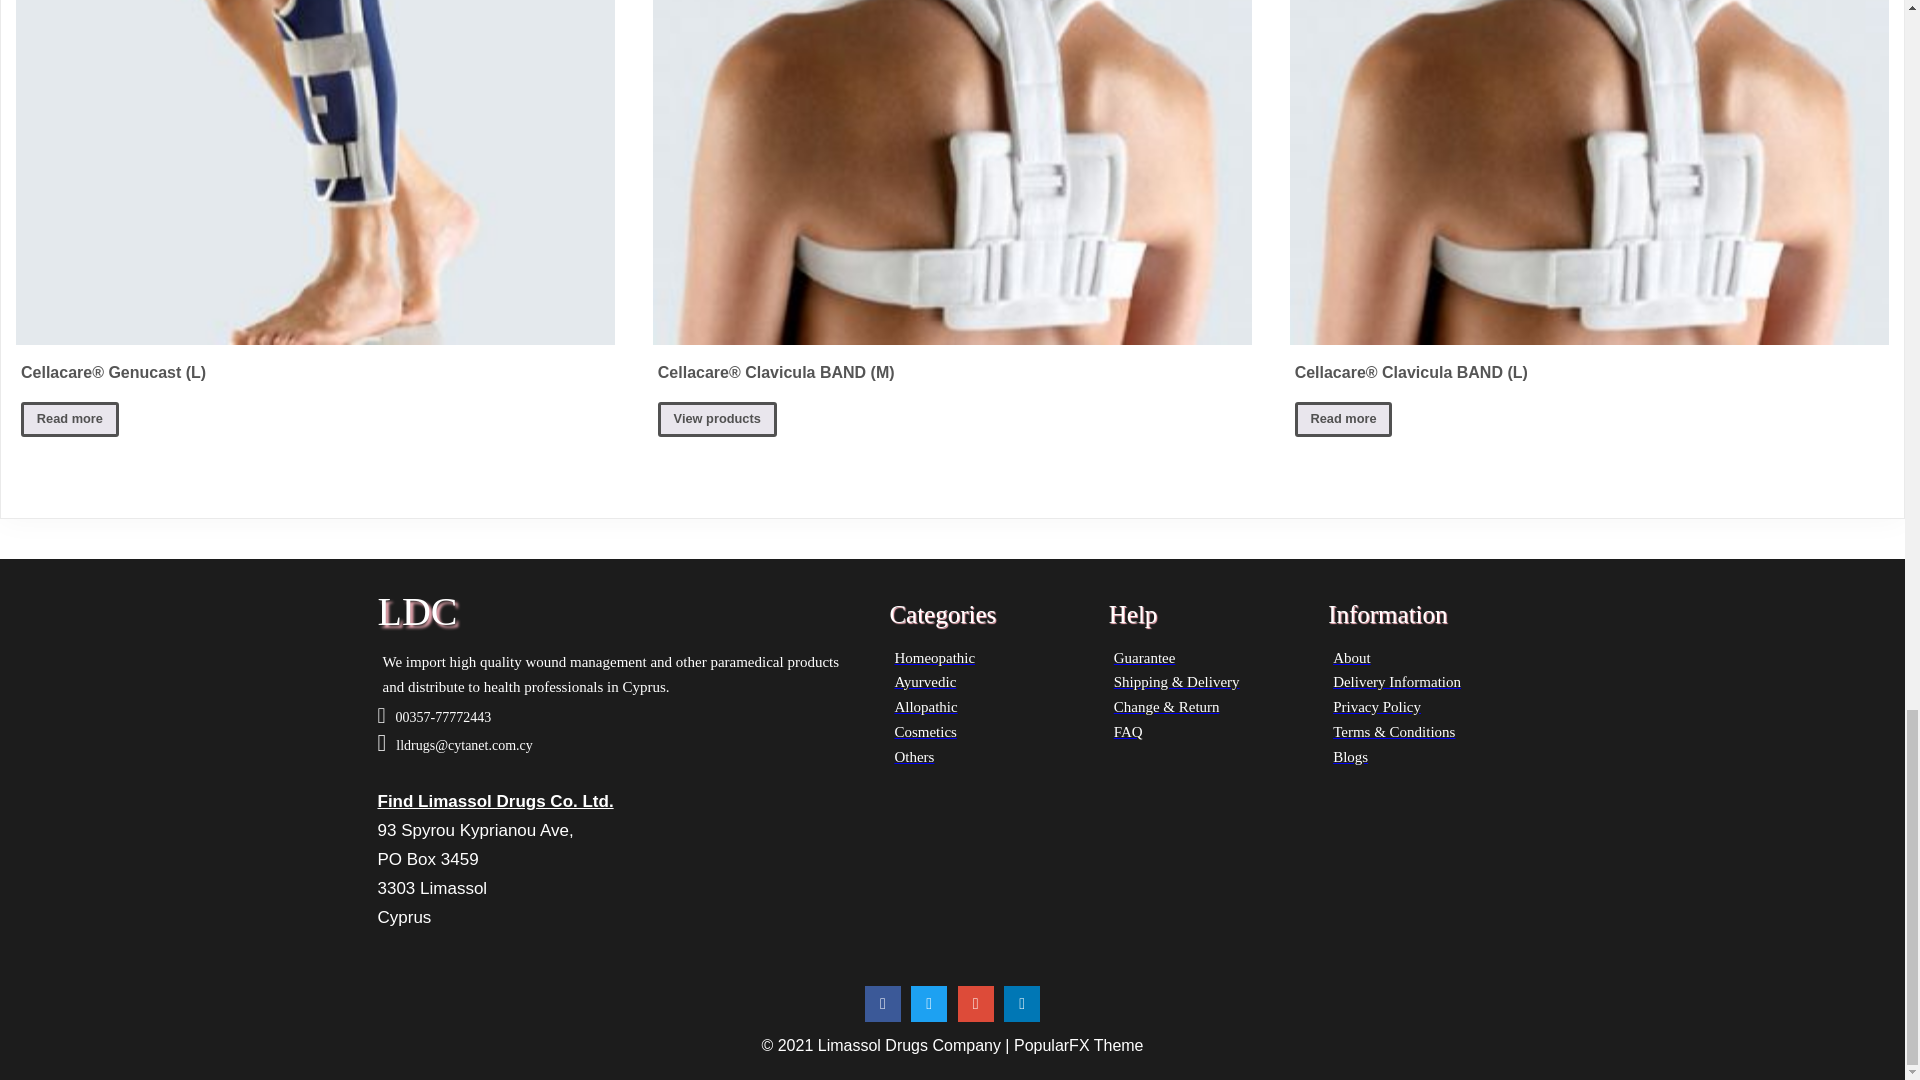 The width and height of the screenshot is (1920, 1080). Describe the element at coordinates (70, 419) in the screenshot. I see `Read more` at that location.